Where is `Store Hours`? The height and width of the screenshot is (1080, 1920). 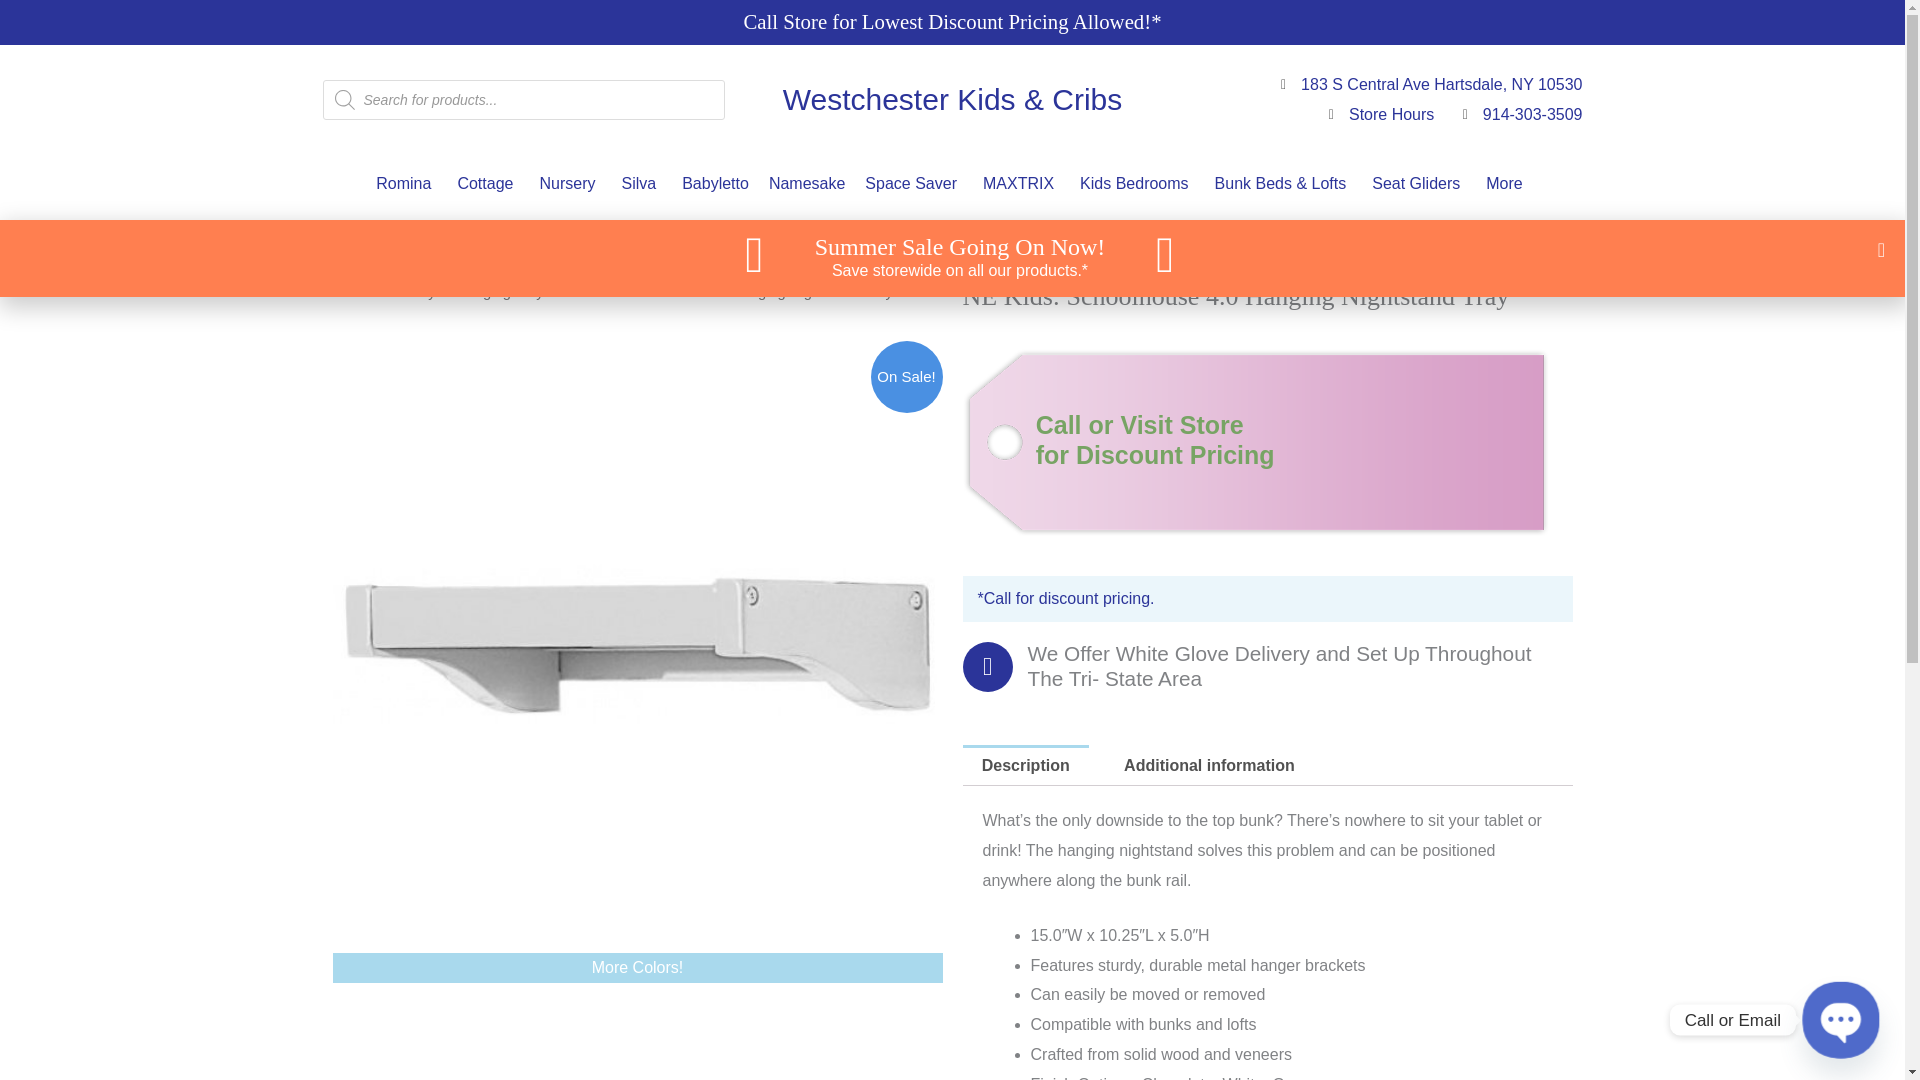 Store Hours is located at coordinates (1374, 114).